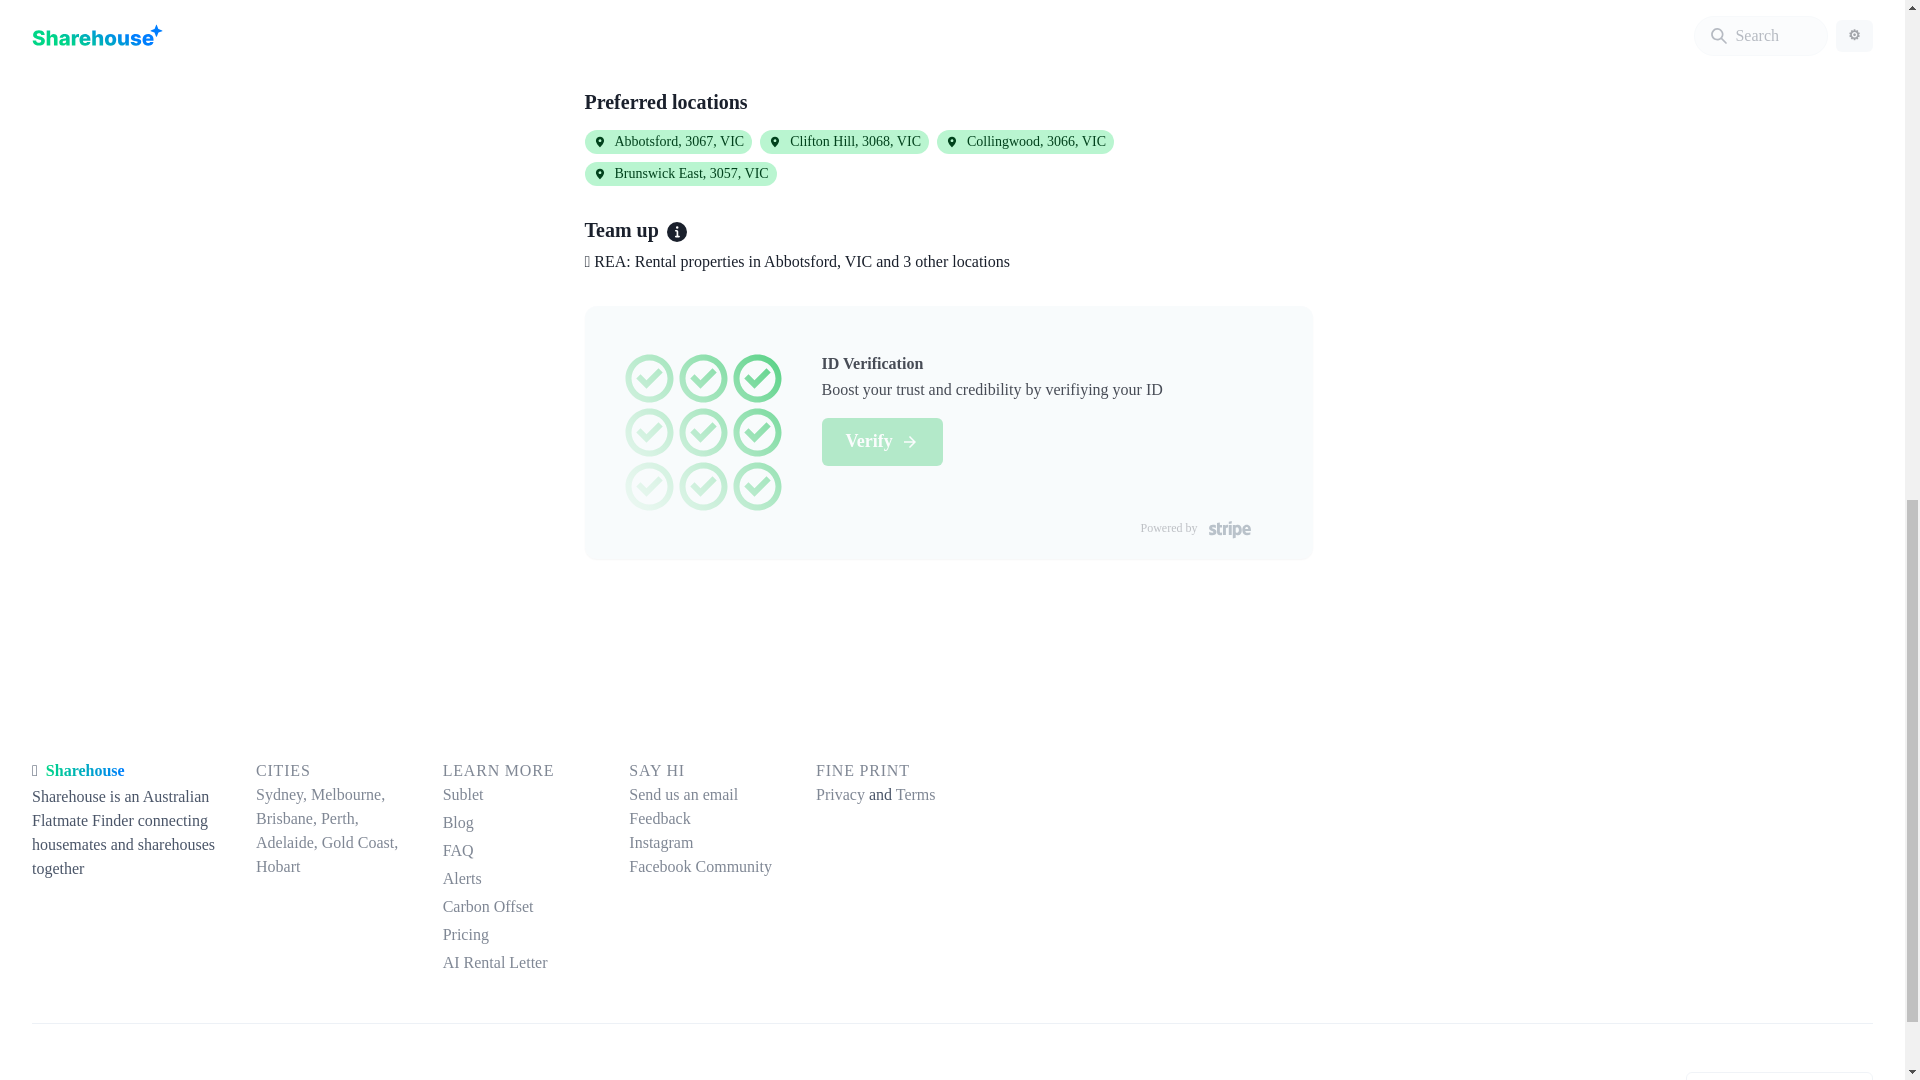 The height and width of the screenshot is (1080, 1920). I want to click on Pricing, so click(520, 935).